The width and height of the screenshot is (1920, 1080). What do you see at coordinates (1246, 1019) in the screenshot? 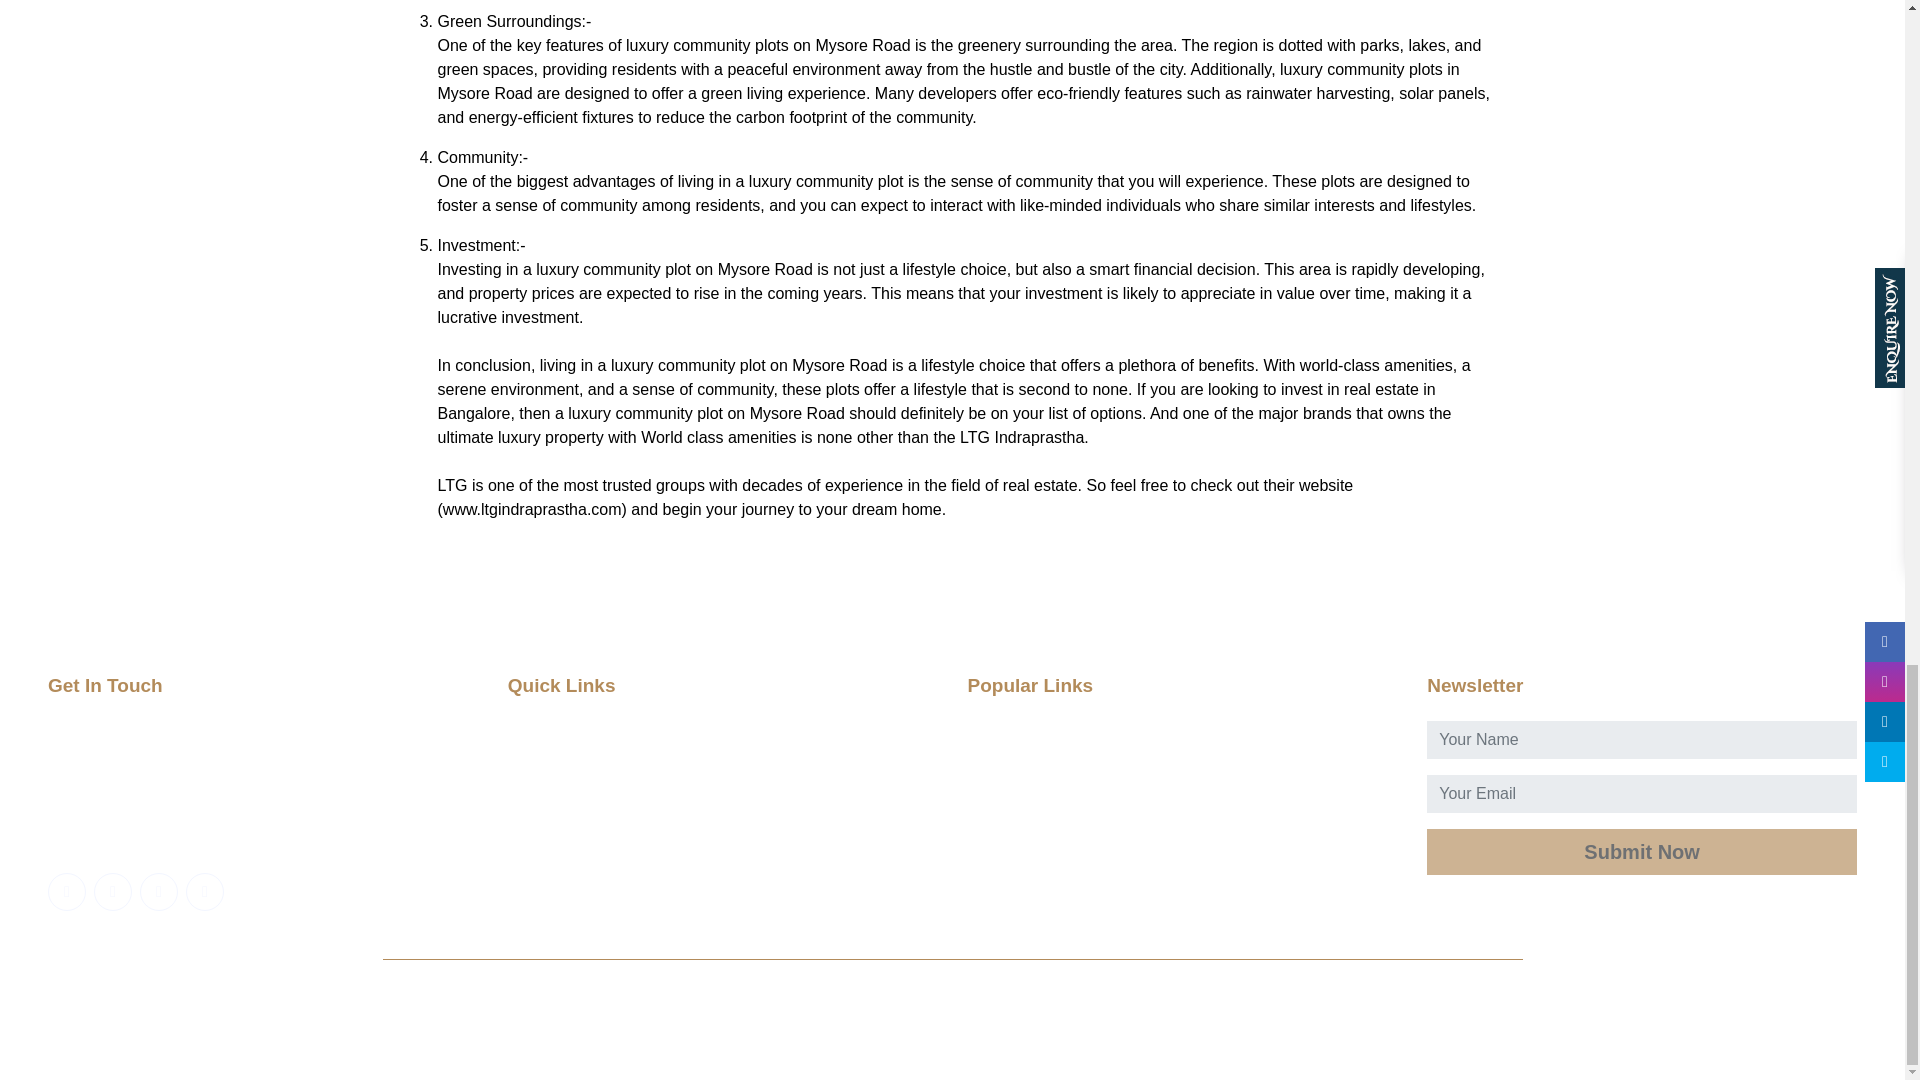
I see `Krackerz` at bounding box center [1246, 1019].